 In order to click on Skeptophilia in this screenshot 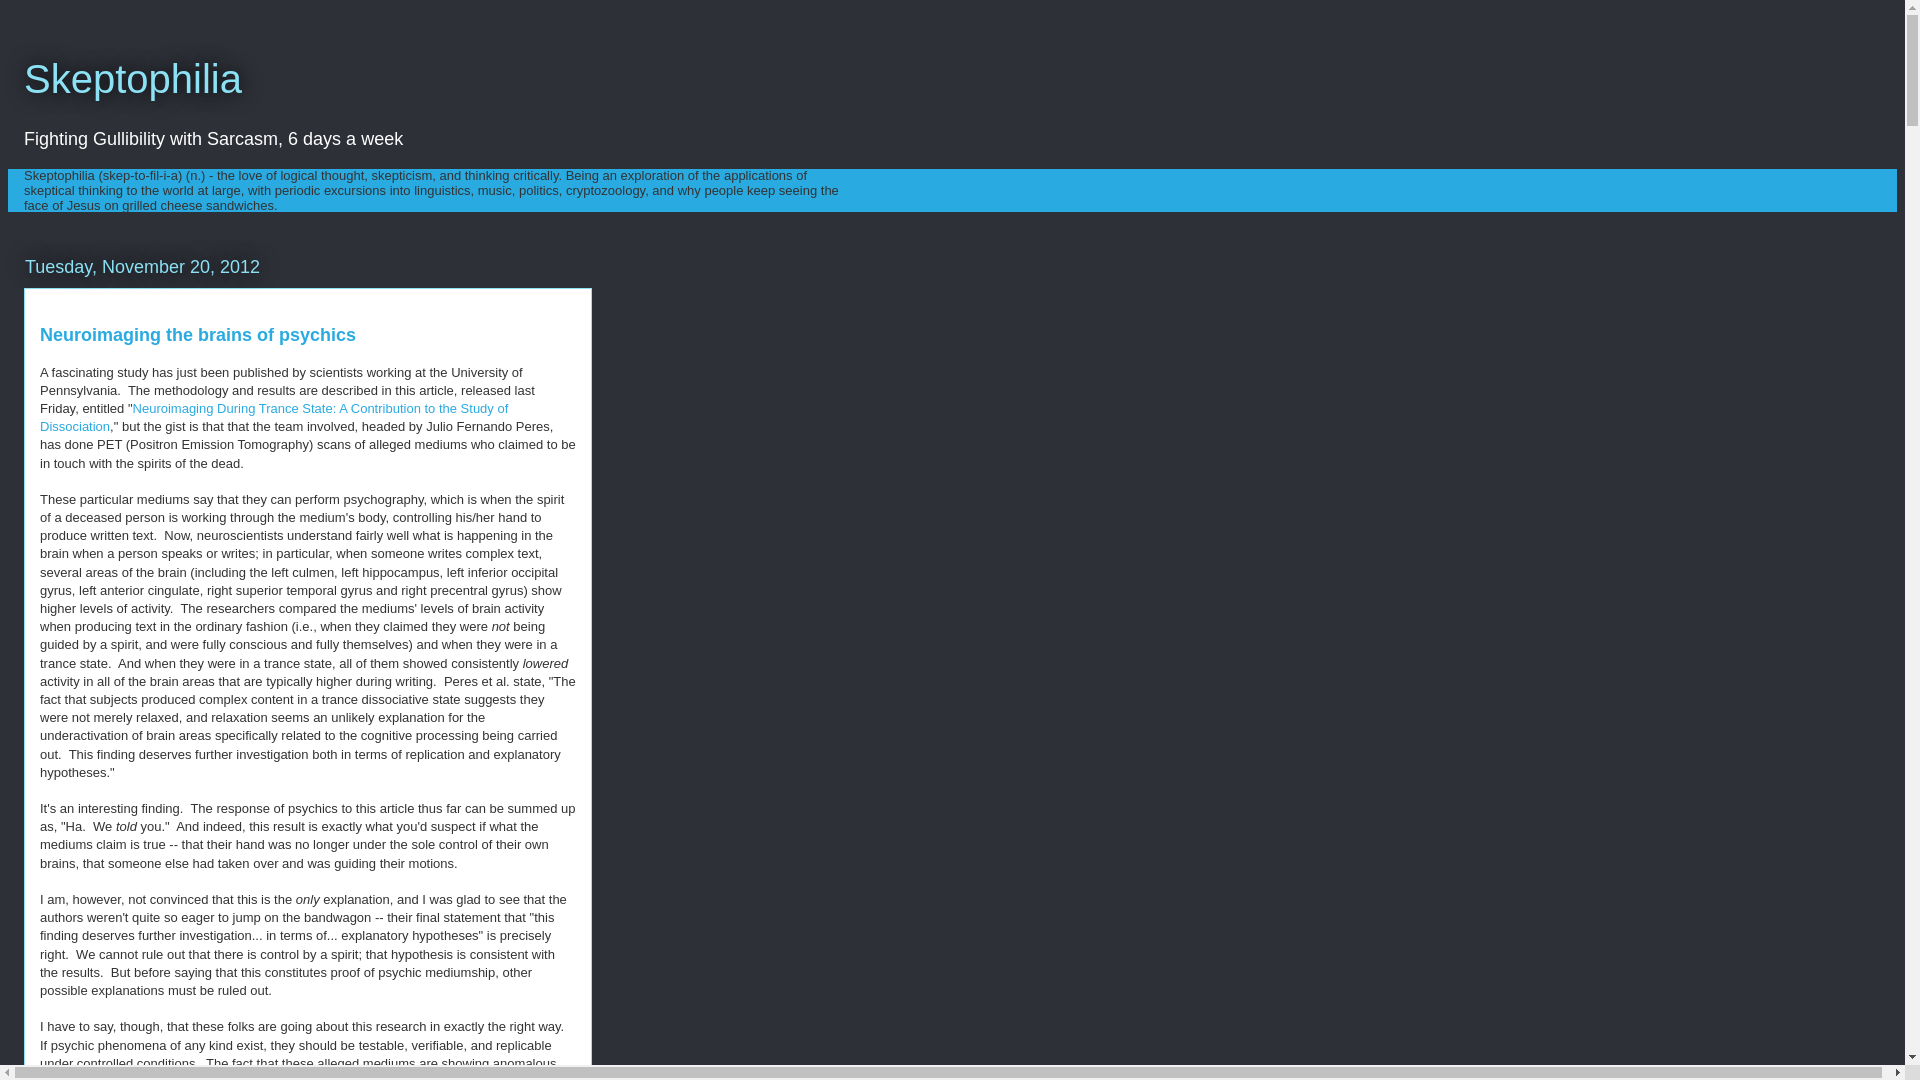, I will do `click(132, 79)`.